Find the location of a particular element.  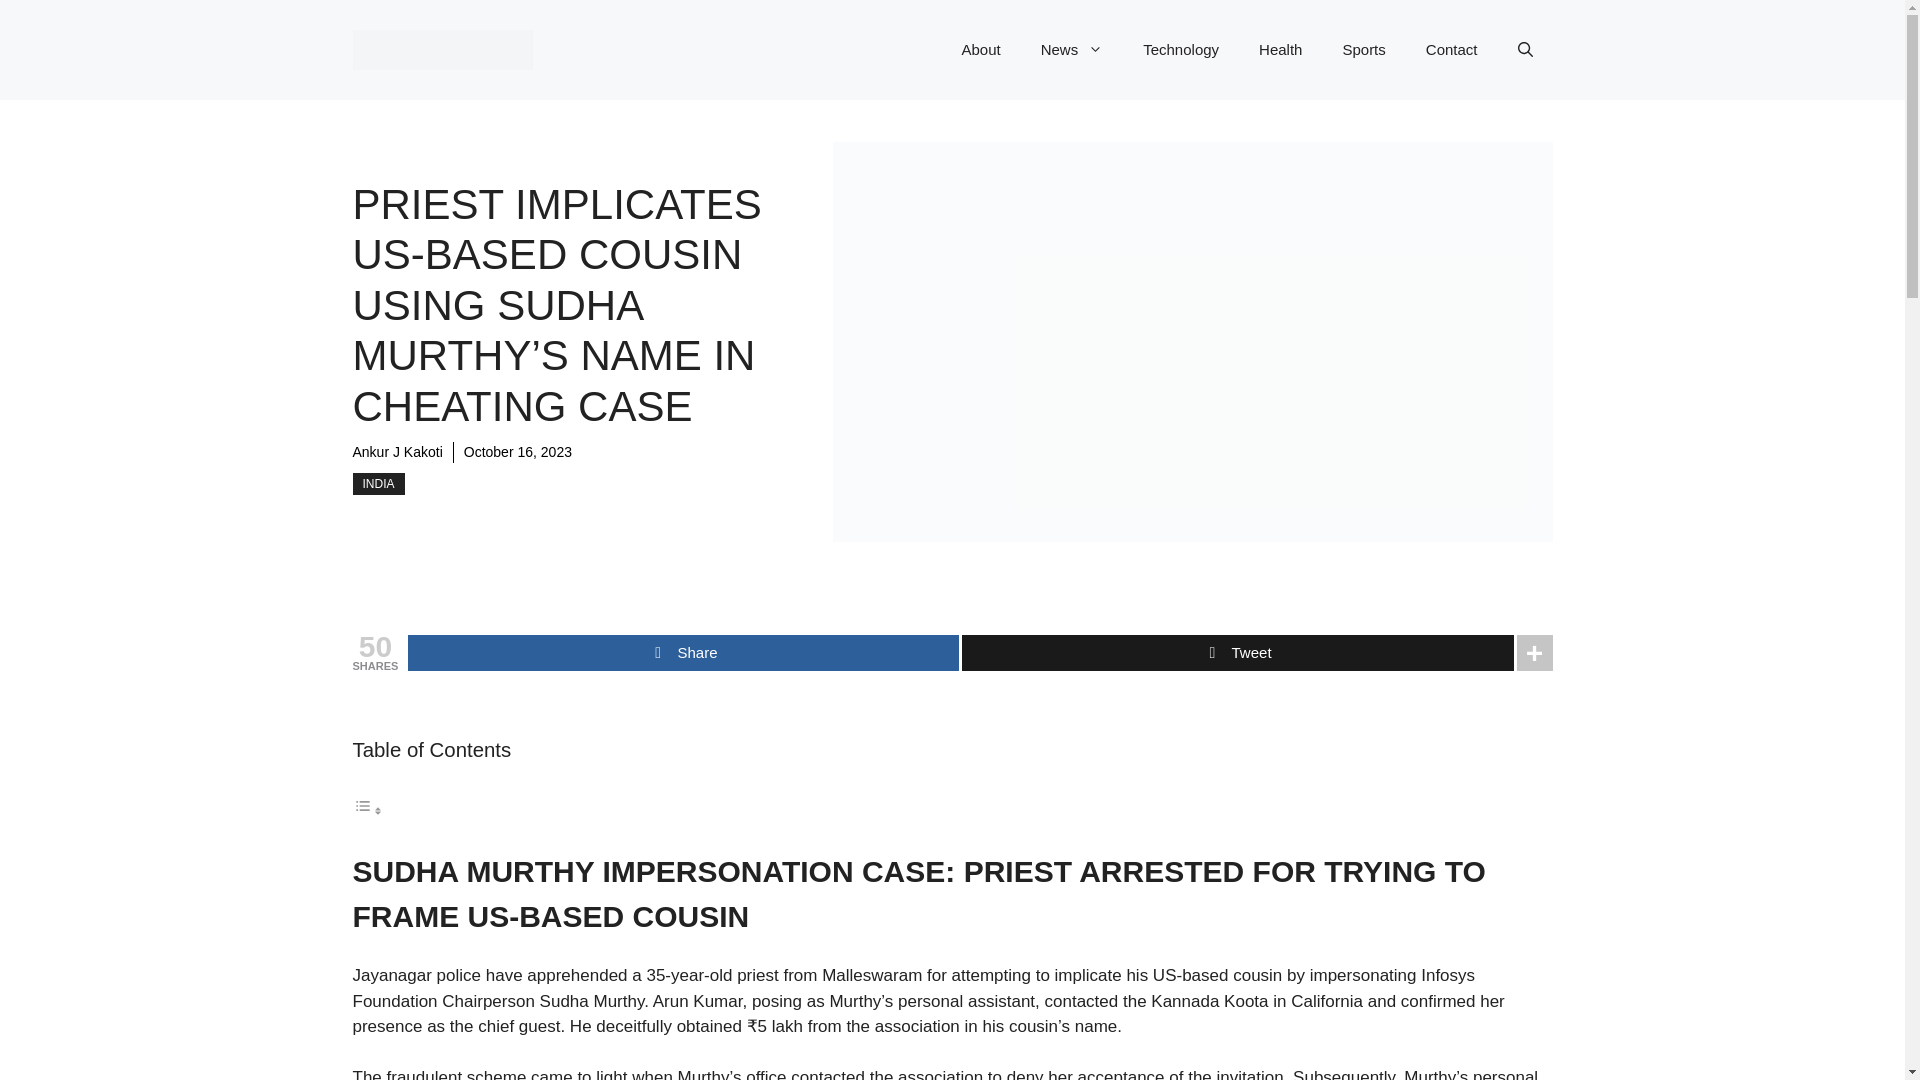

Tweet is located at coordinates (1236, 652).